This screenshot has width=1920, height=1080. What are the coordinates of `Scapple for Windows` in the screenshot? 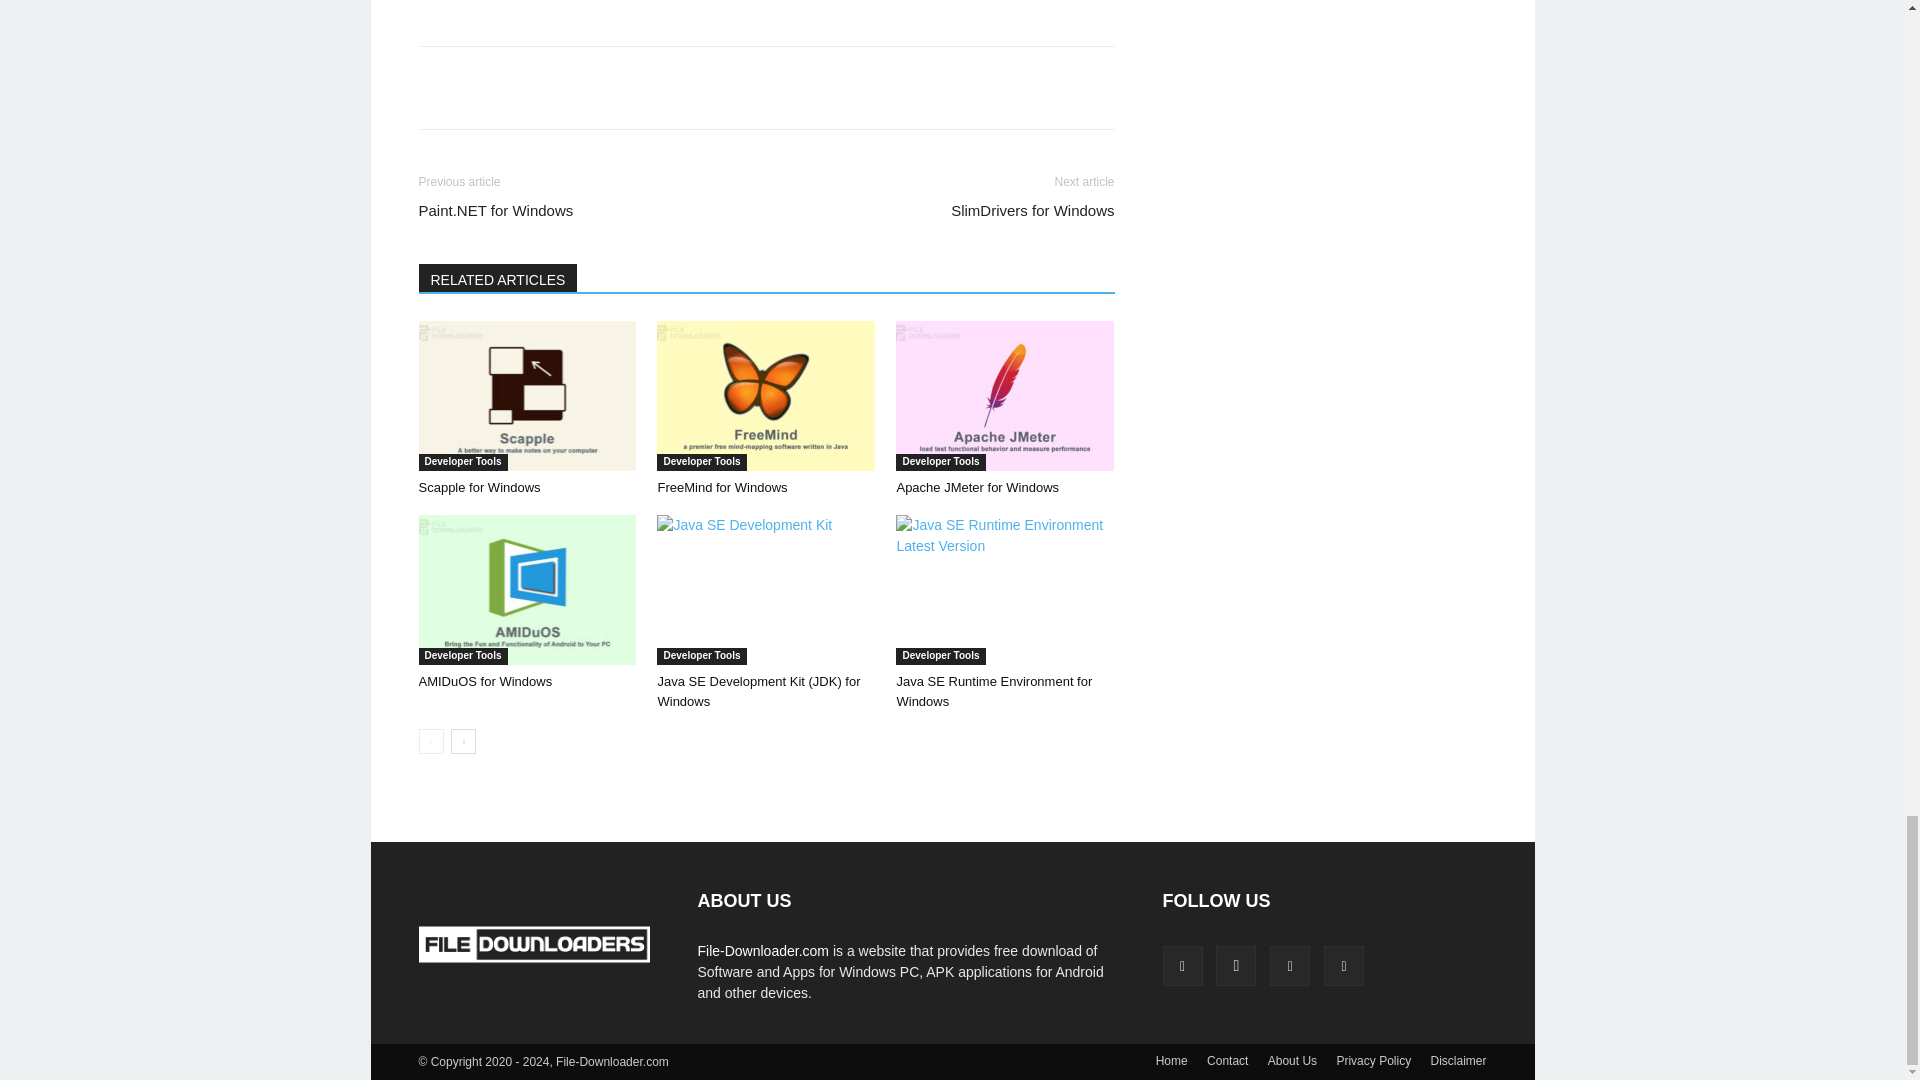 It's located at (478, 486).